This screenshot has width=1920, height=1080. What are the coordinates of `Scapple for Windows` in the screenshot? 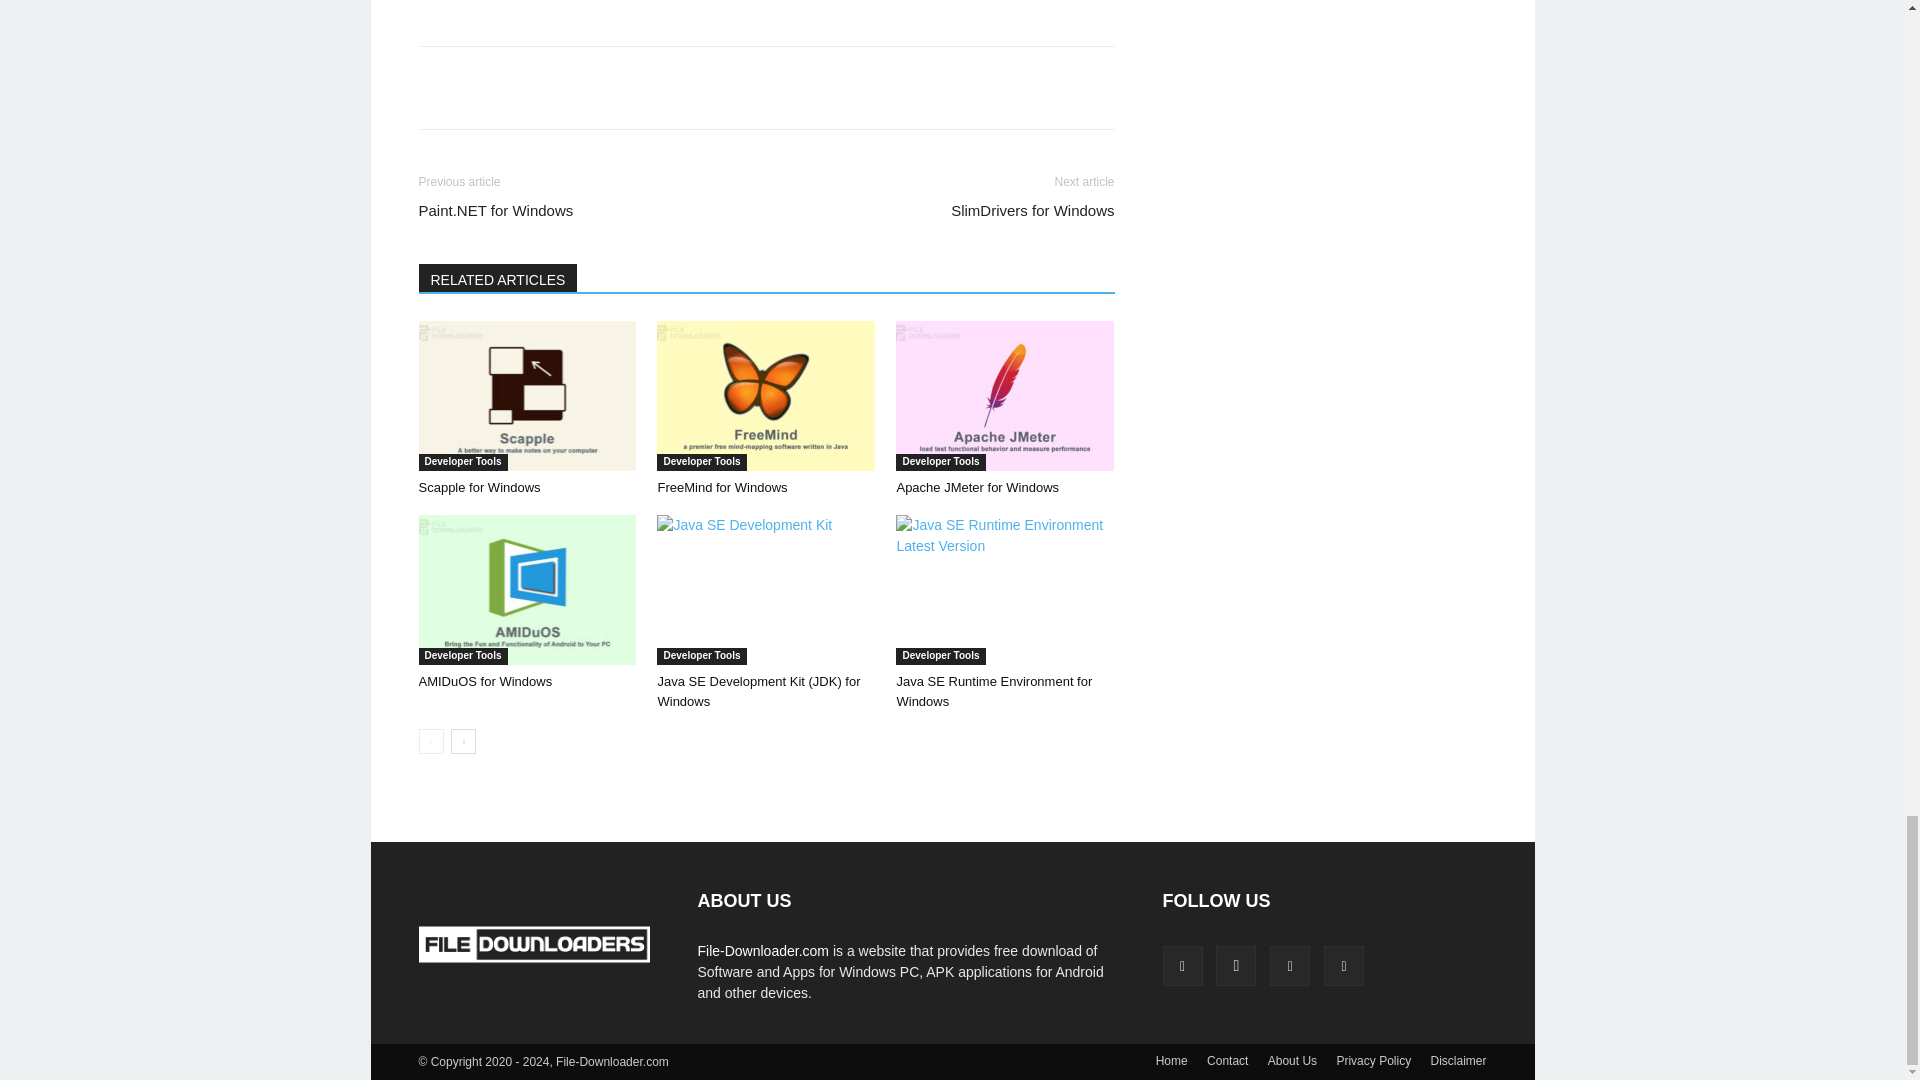 It's located at (478, 486).